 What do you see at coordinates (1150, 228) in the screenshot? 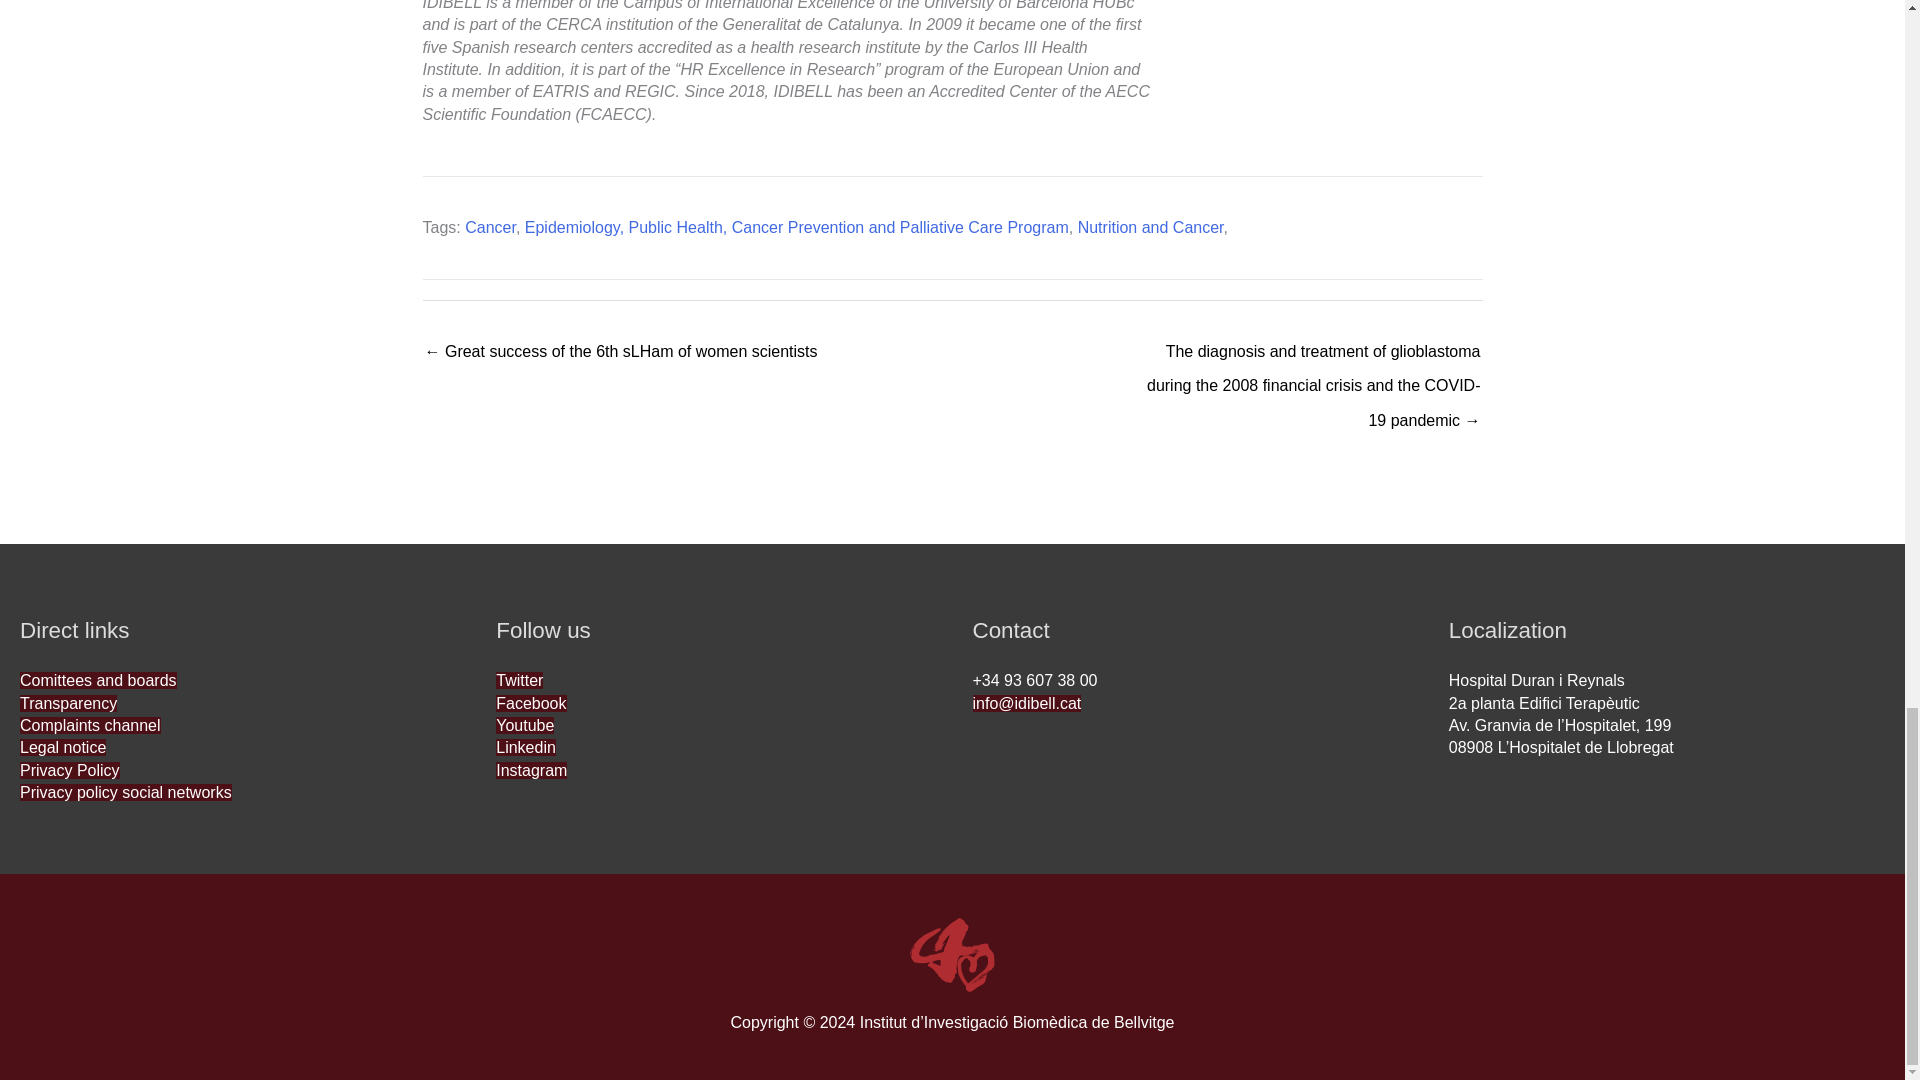
I see `Nutrition and Cancer` at bounding box center [1150, 228].